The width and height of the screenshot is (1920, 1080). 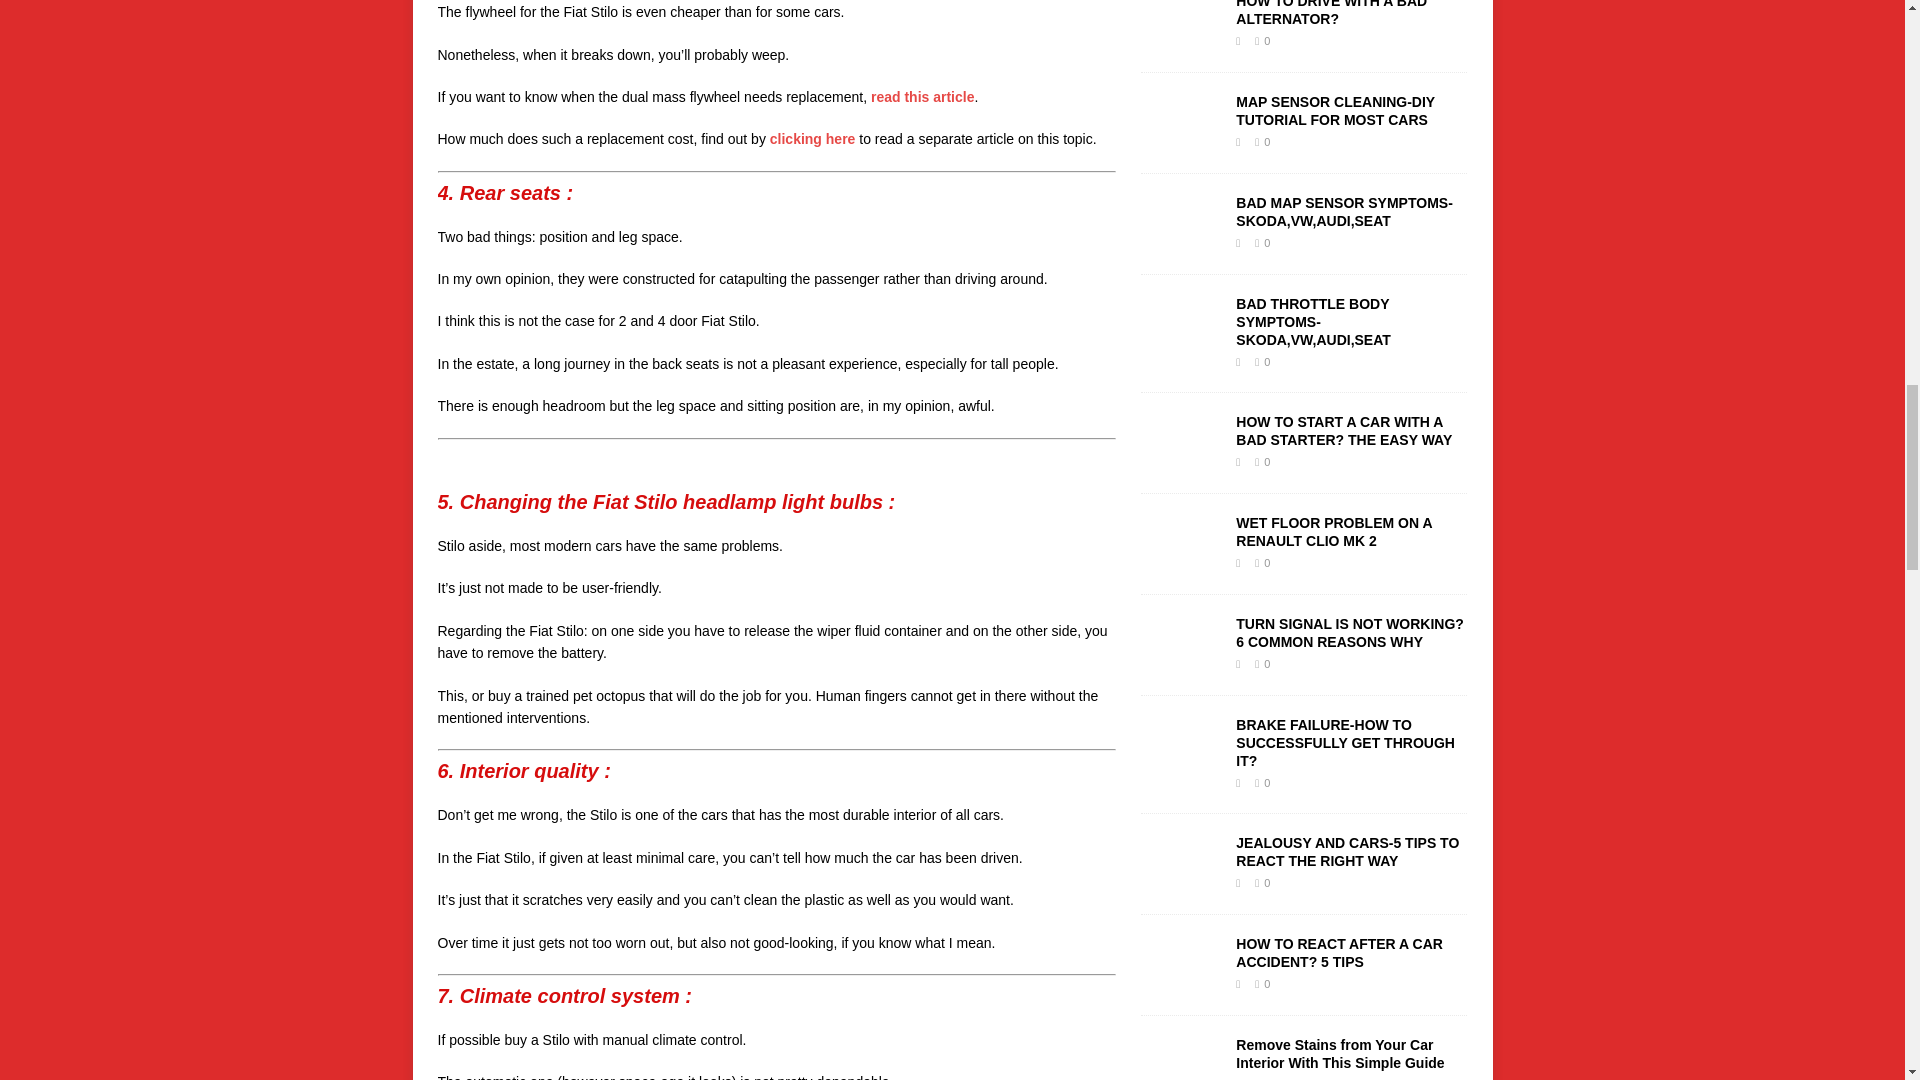 I want to click on read this article, so click(x=923, y=96).